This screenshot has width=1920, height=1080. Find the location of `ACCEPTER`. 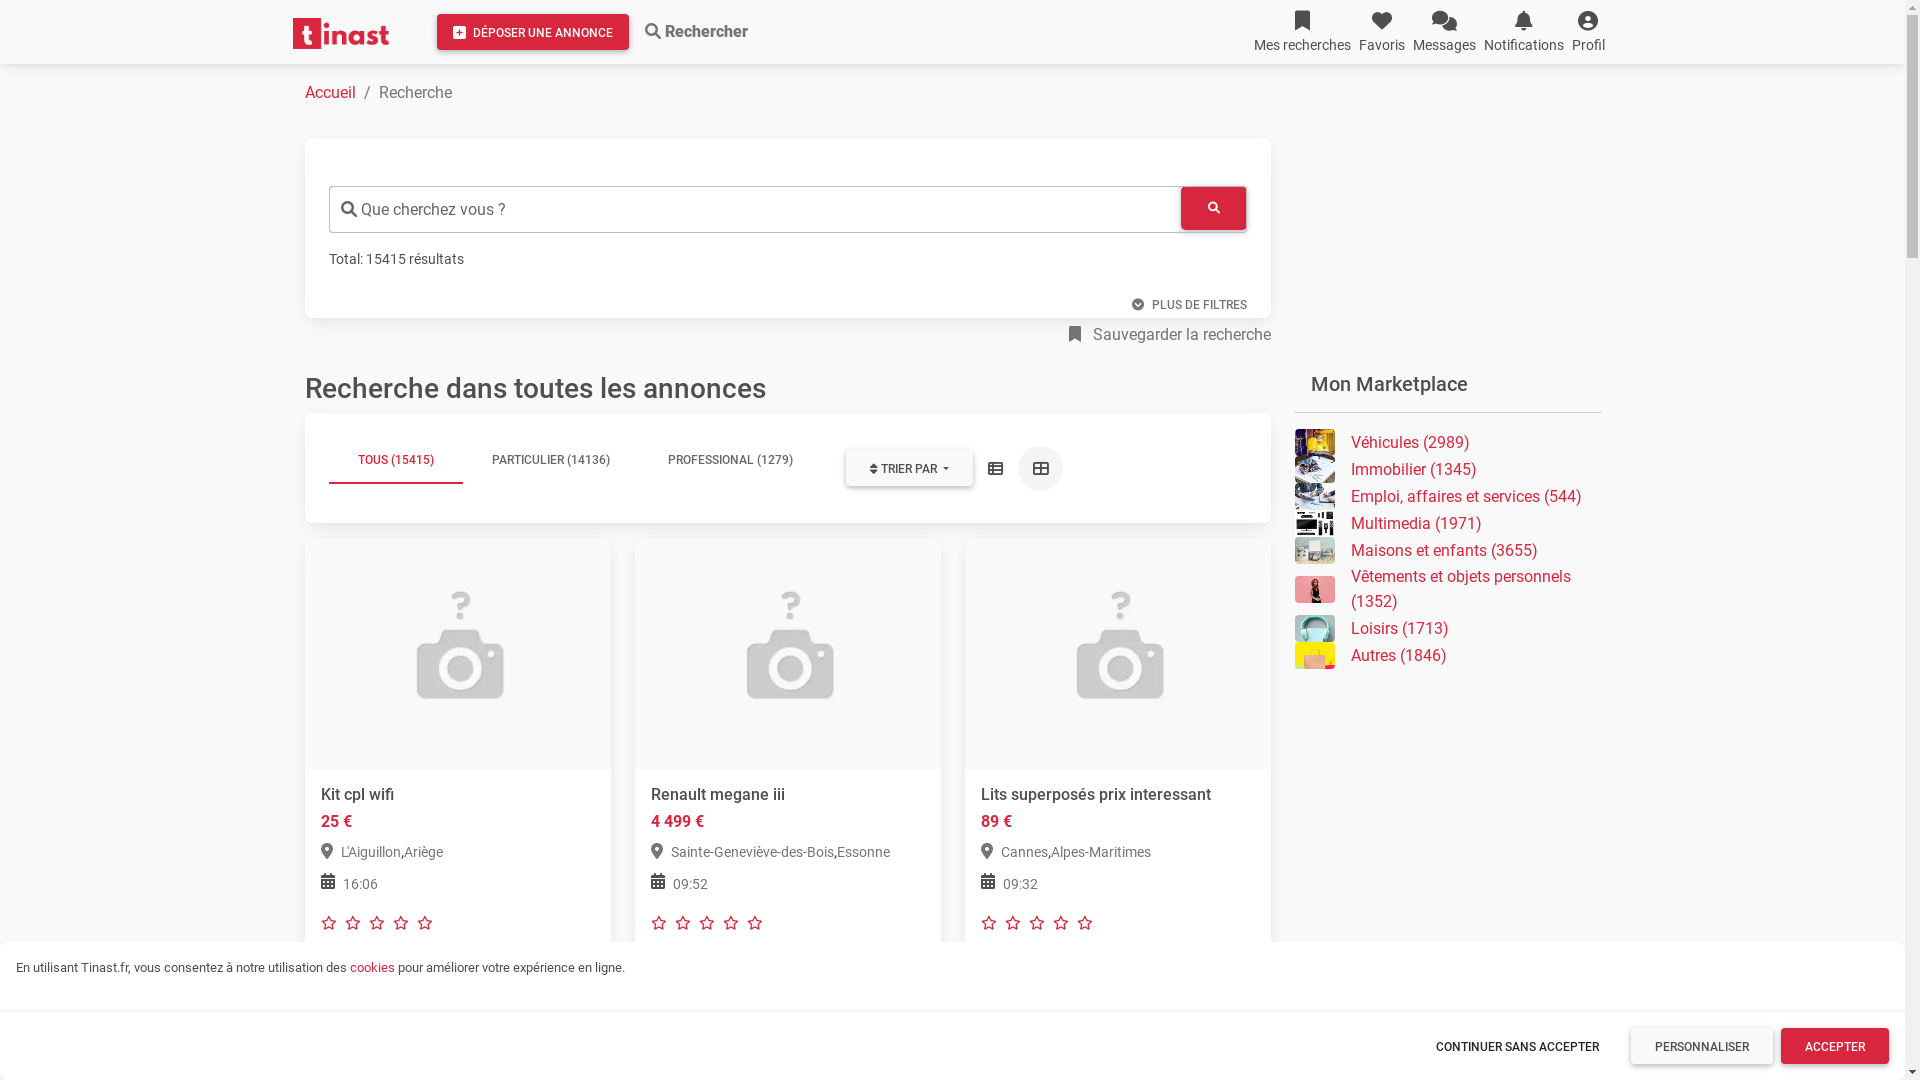

ACCEPTER is located at coordinates (1835, 1046).